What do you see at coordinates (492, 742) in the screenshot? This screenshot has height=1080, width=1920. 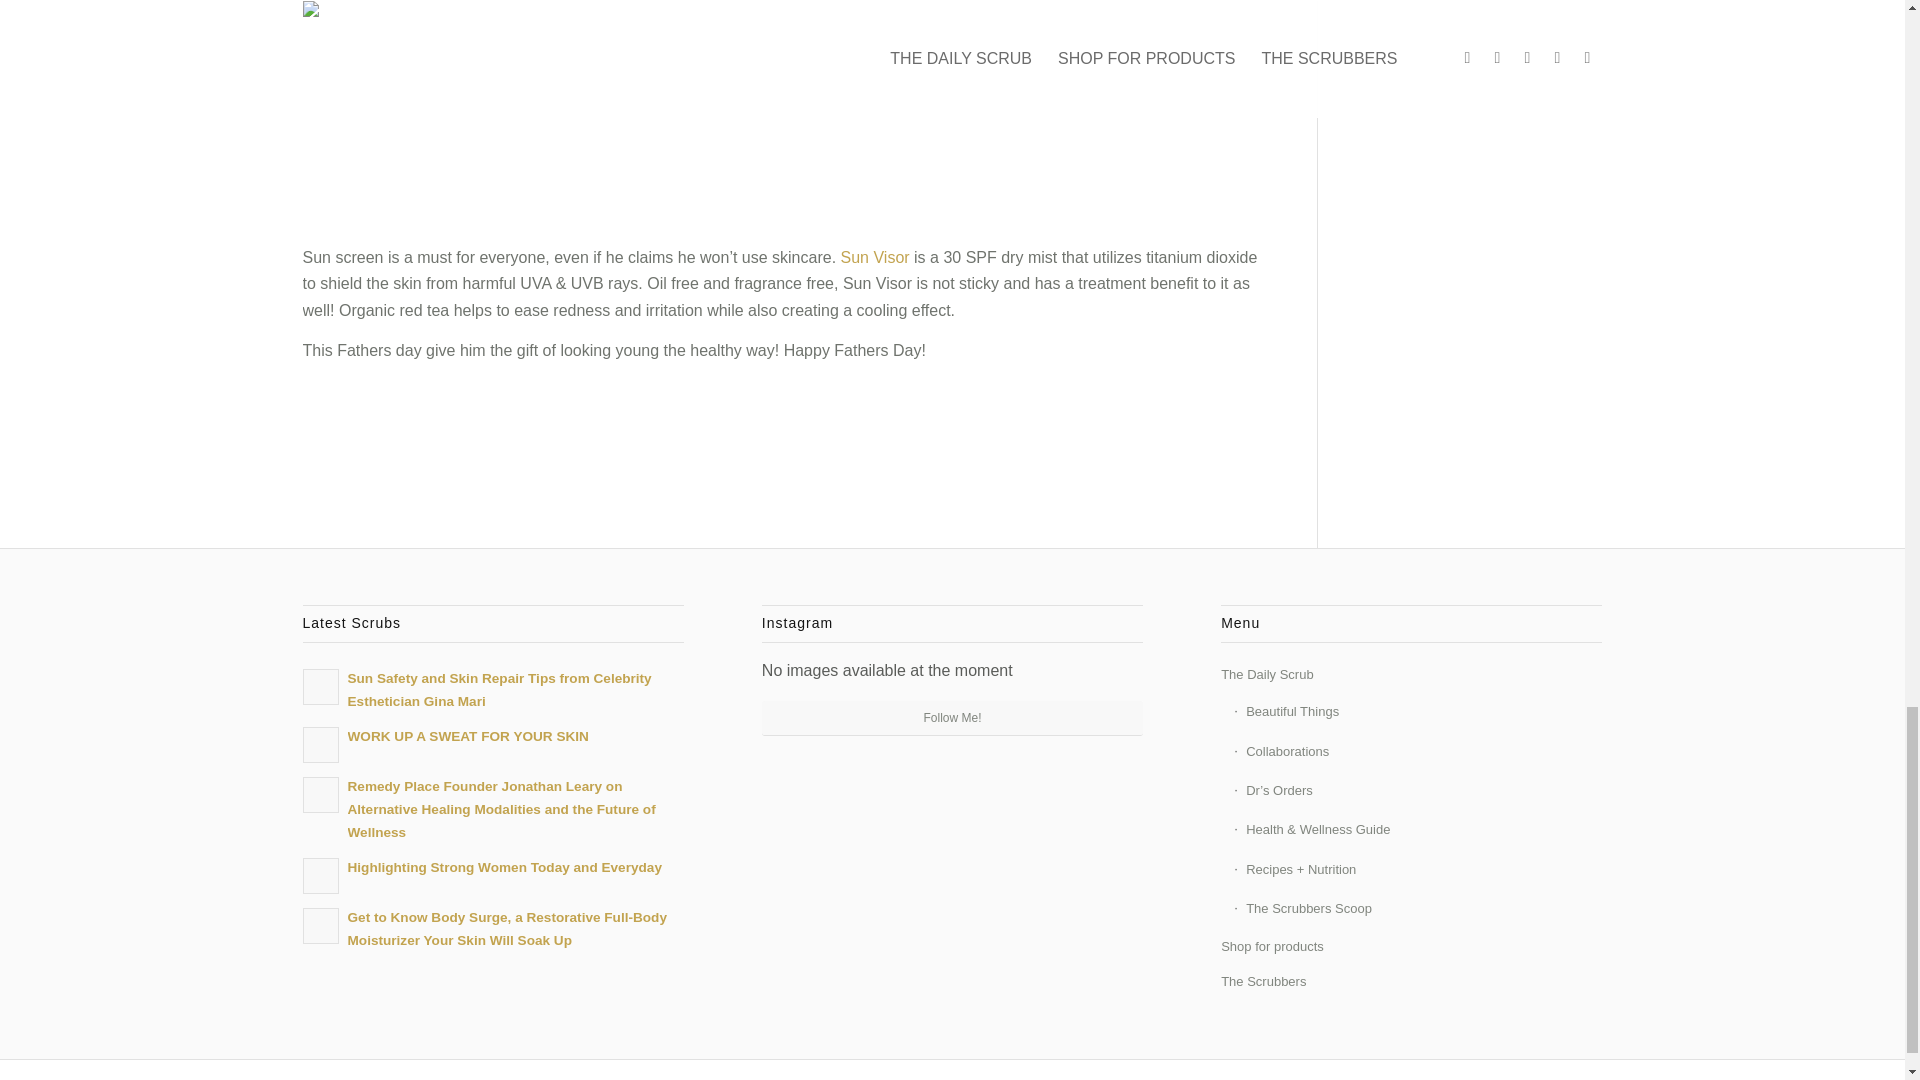 I see `WORK UP A SWEAT FOR YOUR SKIN` at bounding box center [492, 742].